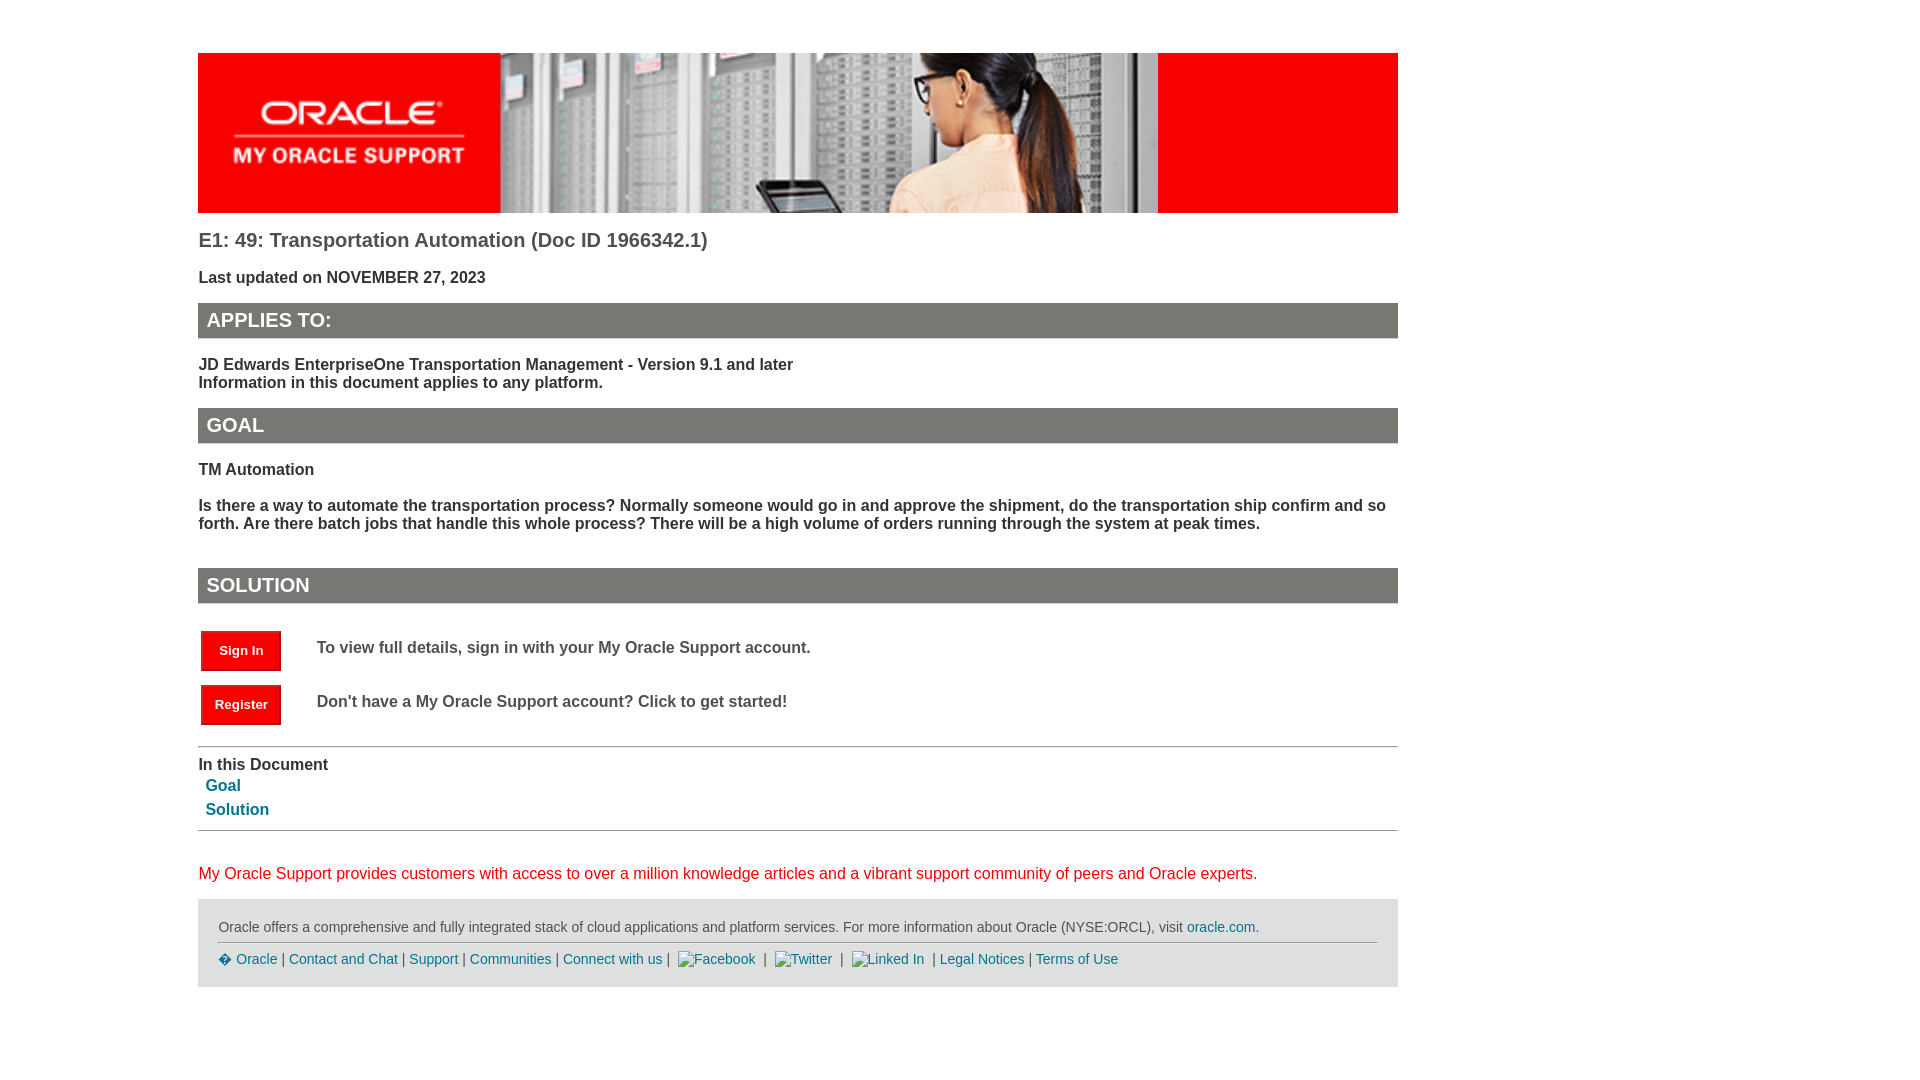  Describe the element at coordinates (240, 650) in the screenshot. I see `Sign In` at that location.